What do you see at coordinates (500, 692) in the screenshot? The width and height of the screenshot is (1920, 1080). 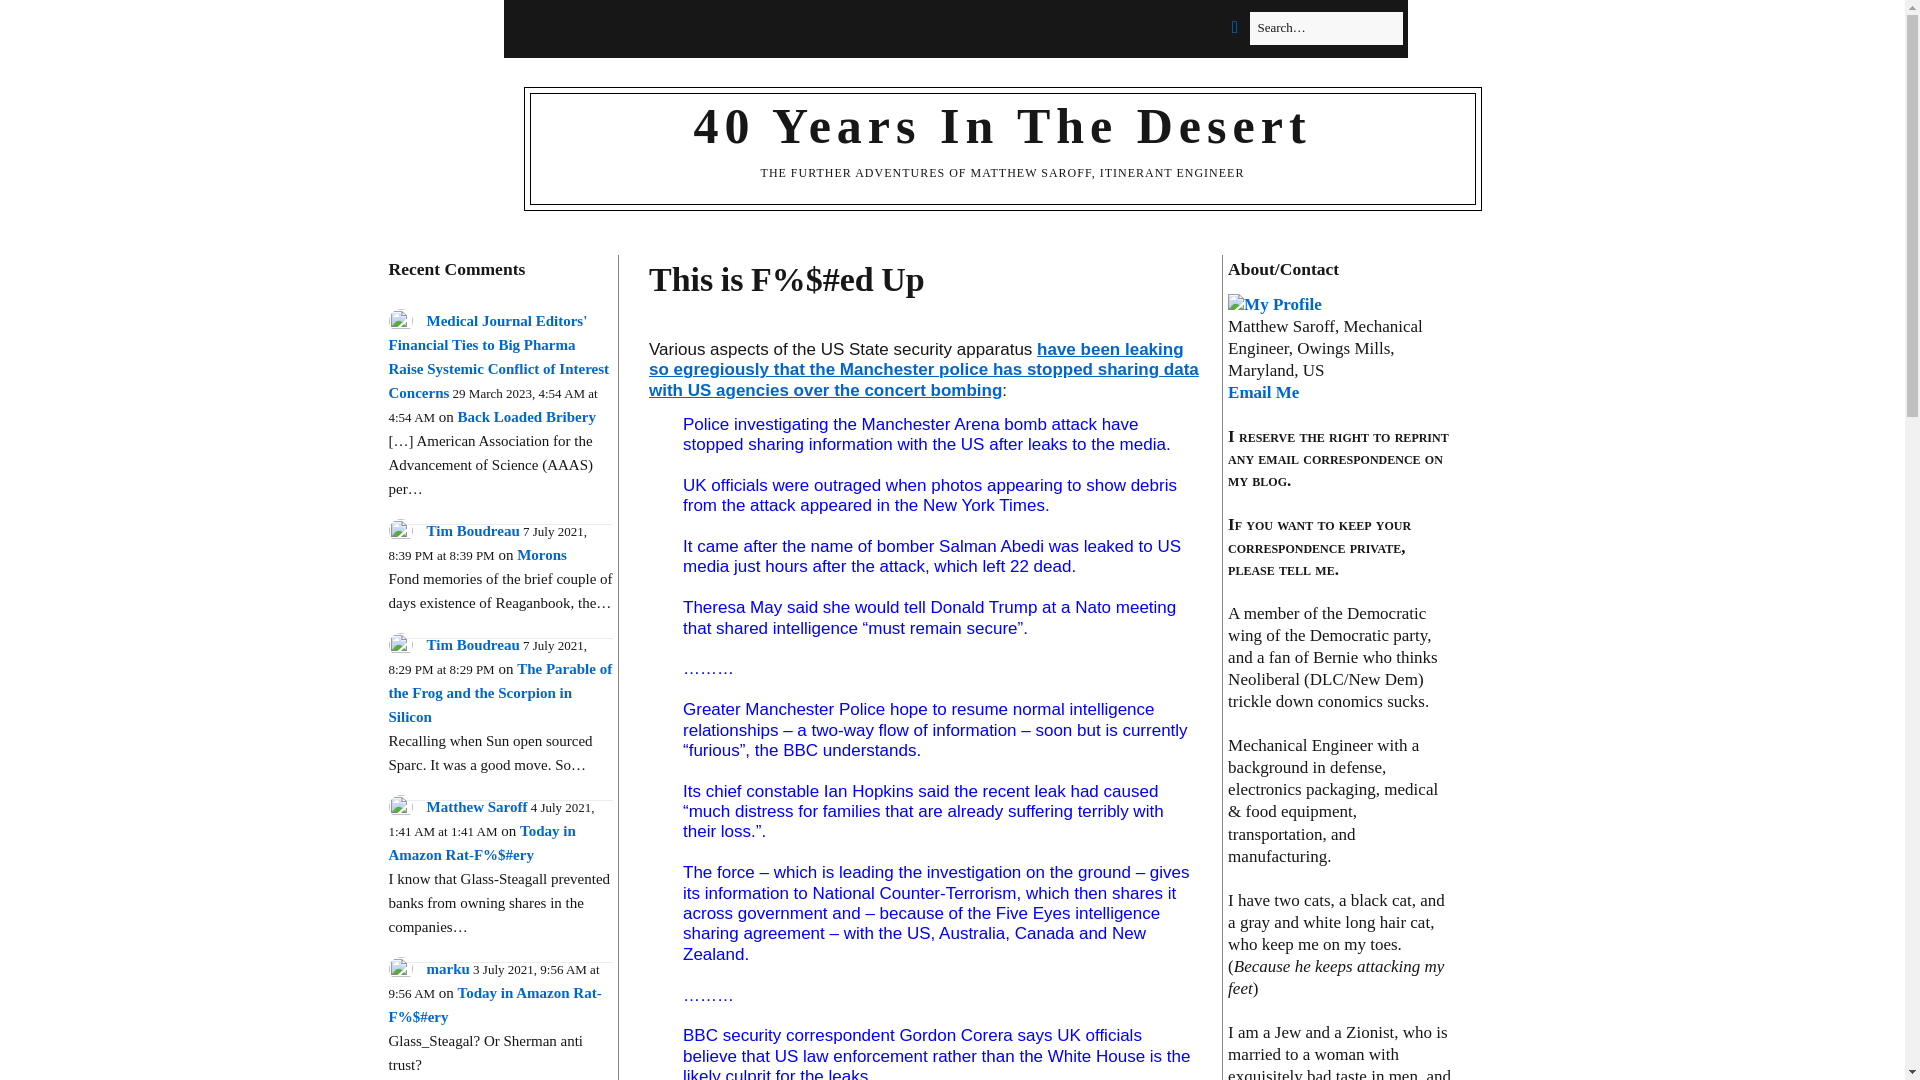 I see `The Parable of the Frog and the Scorpion in Silicon` at bounding box center [500, 692].